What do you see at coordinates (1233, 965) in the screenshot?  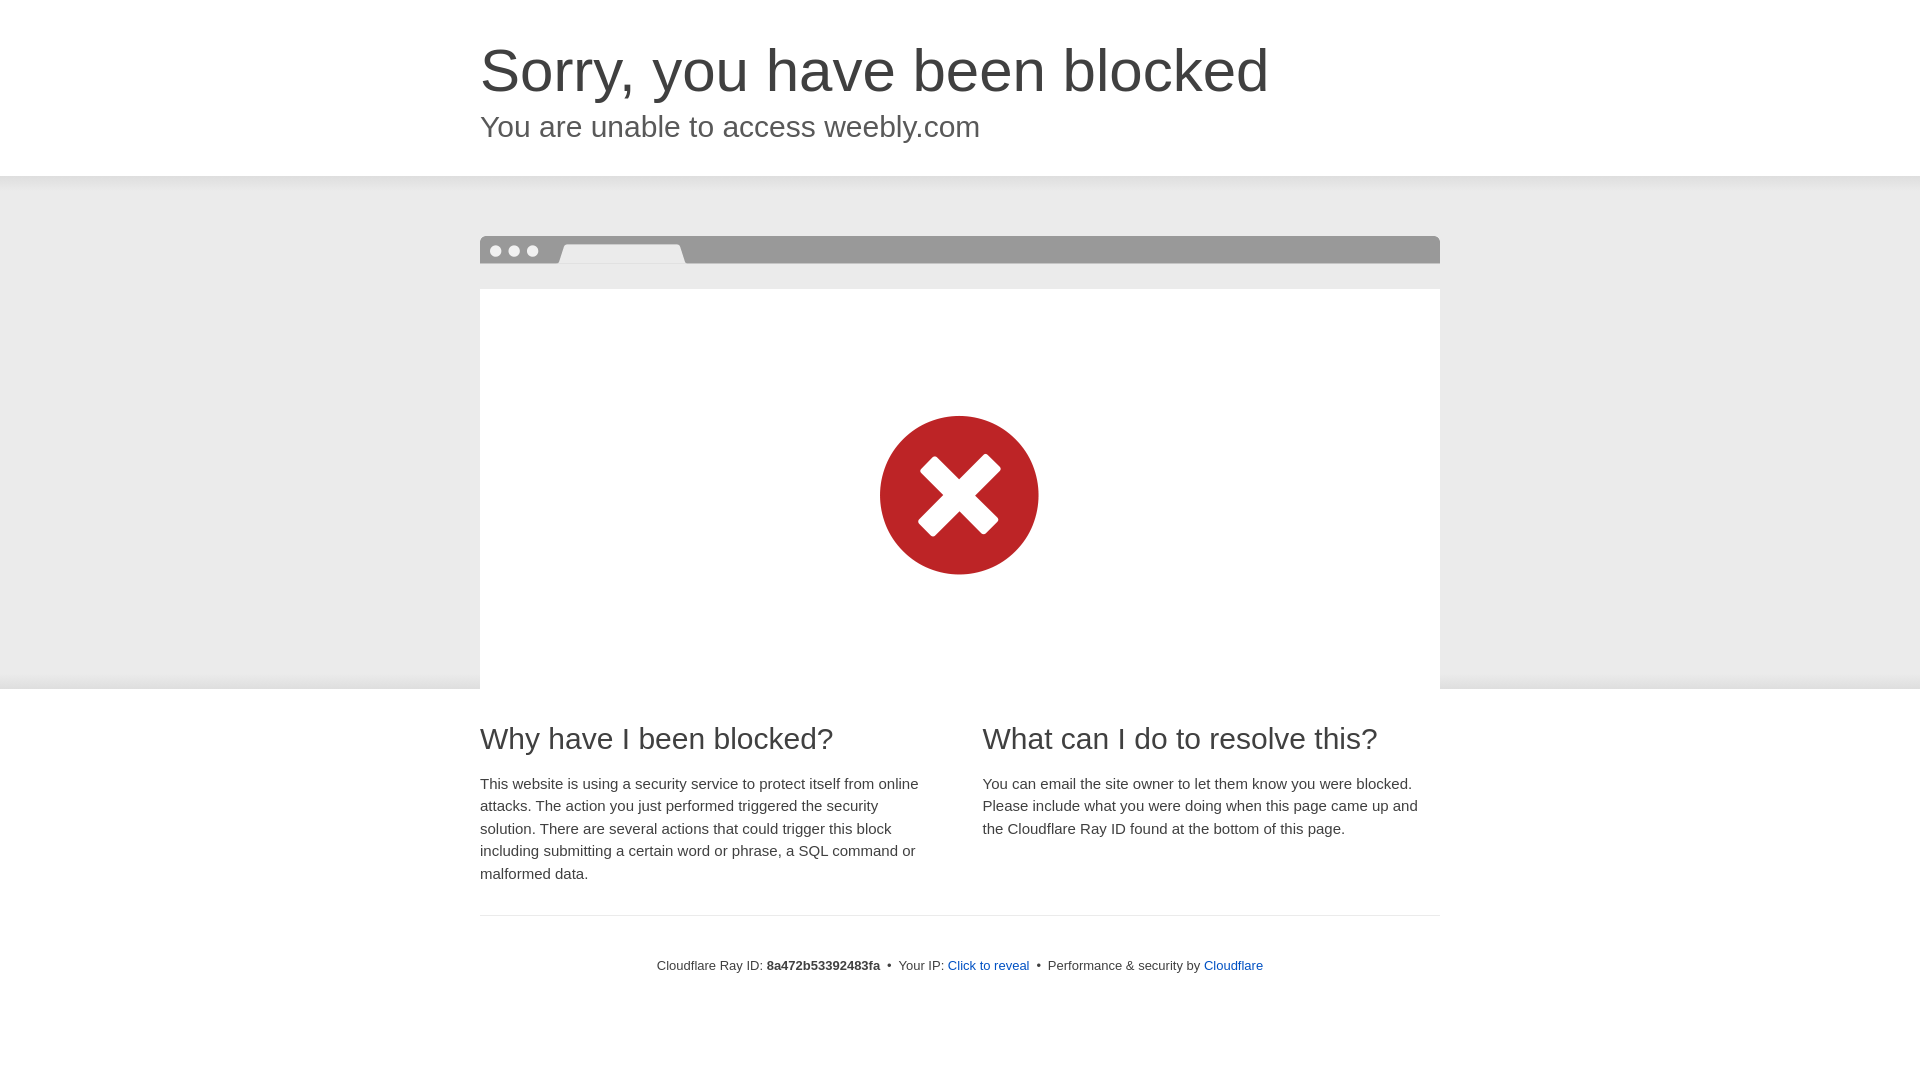 I see `Cloudflare` at bounding box center [1233, 965].